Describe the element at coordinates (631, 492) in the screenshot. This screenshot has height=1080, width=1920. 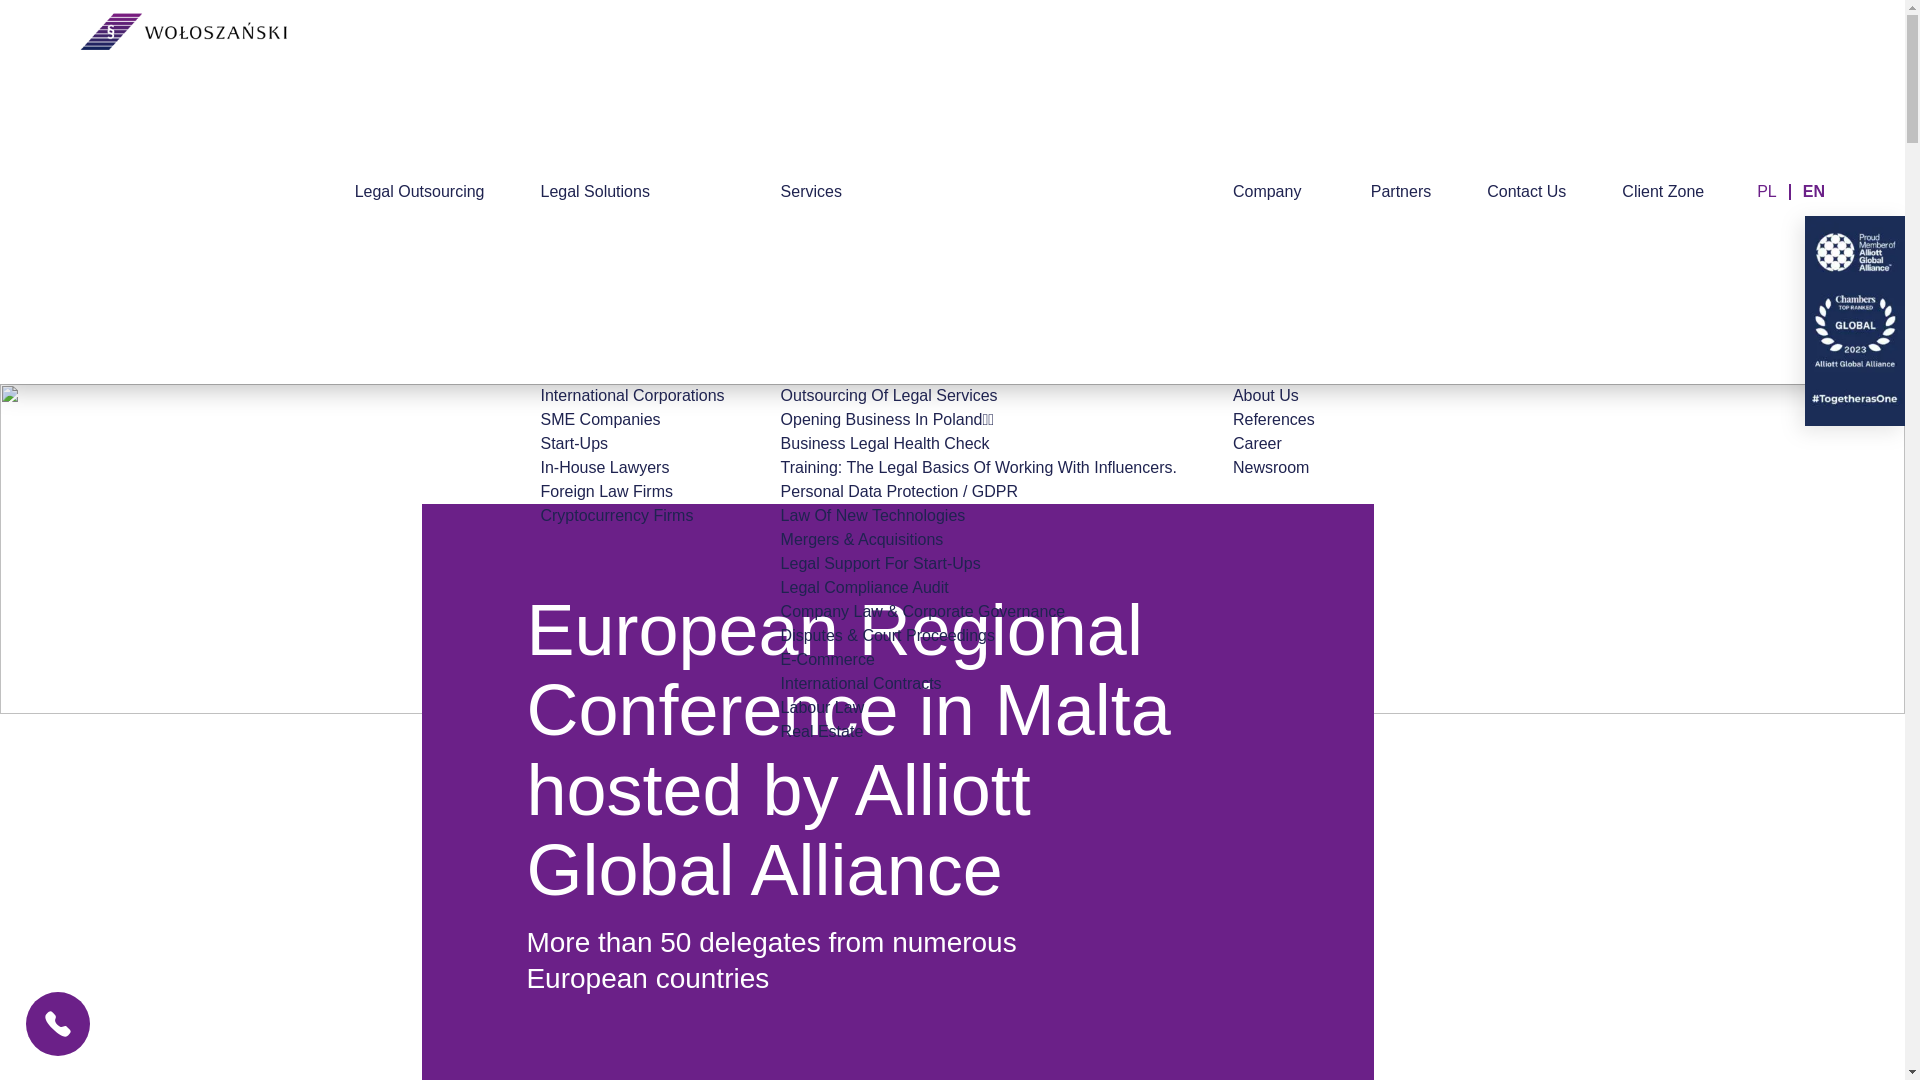
I see `Foreign law firms` at that location.